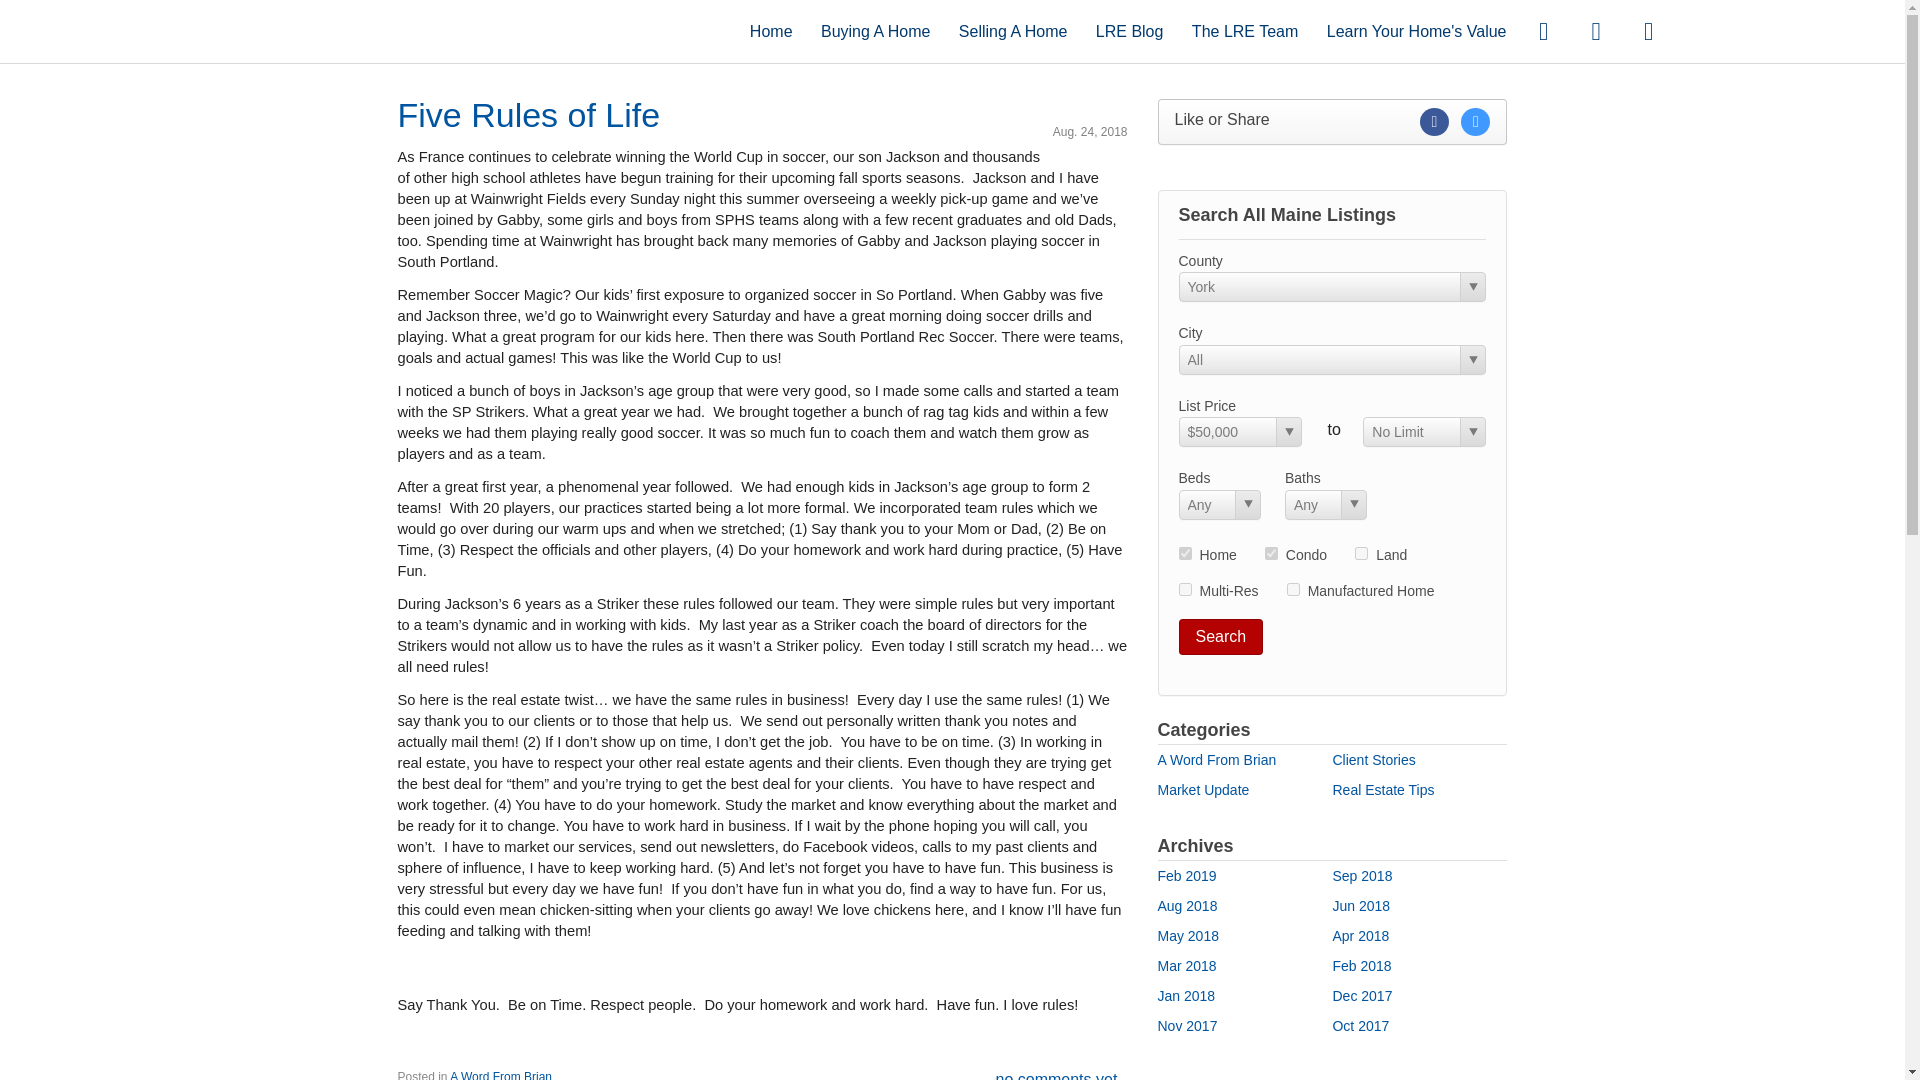 The height and width of the screenshot is (1080, 1920). I want to click on Dec 2017, so click(1362, 996).